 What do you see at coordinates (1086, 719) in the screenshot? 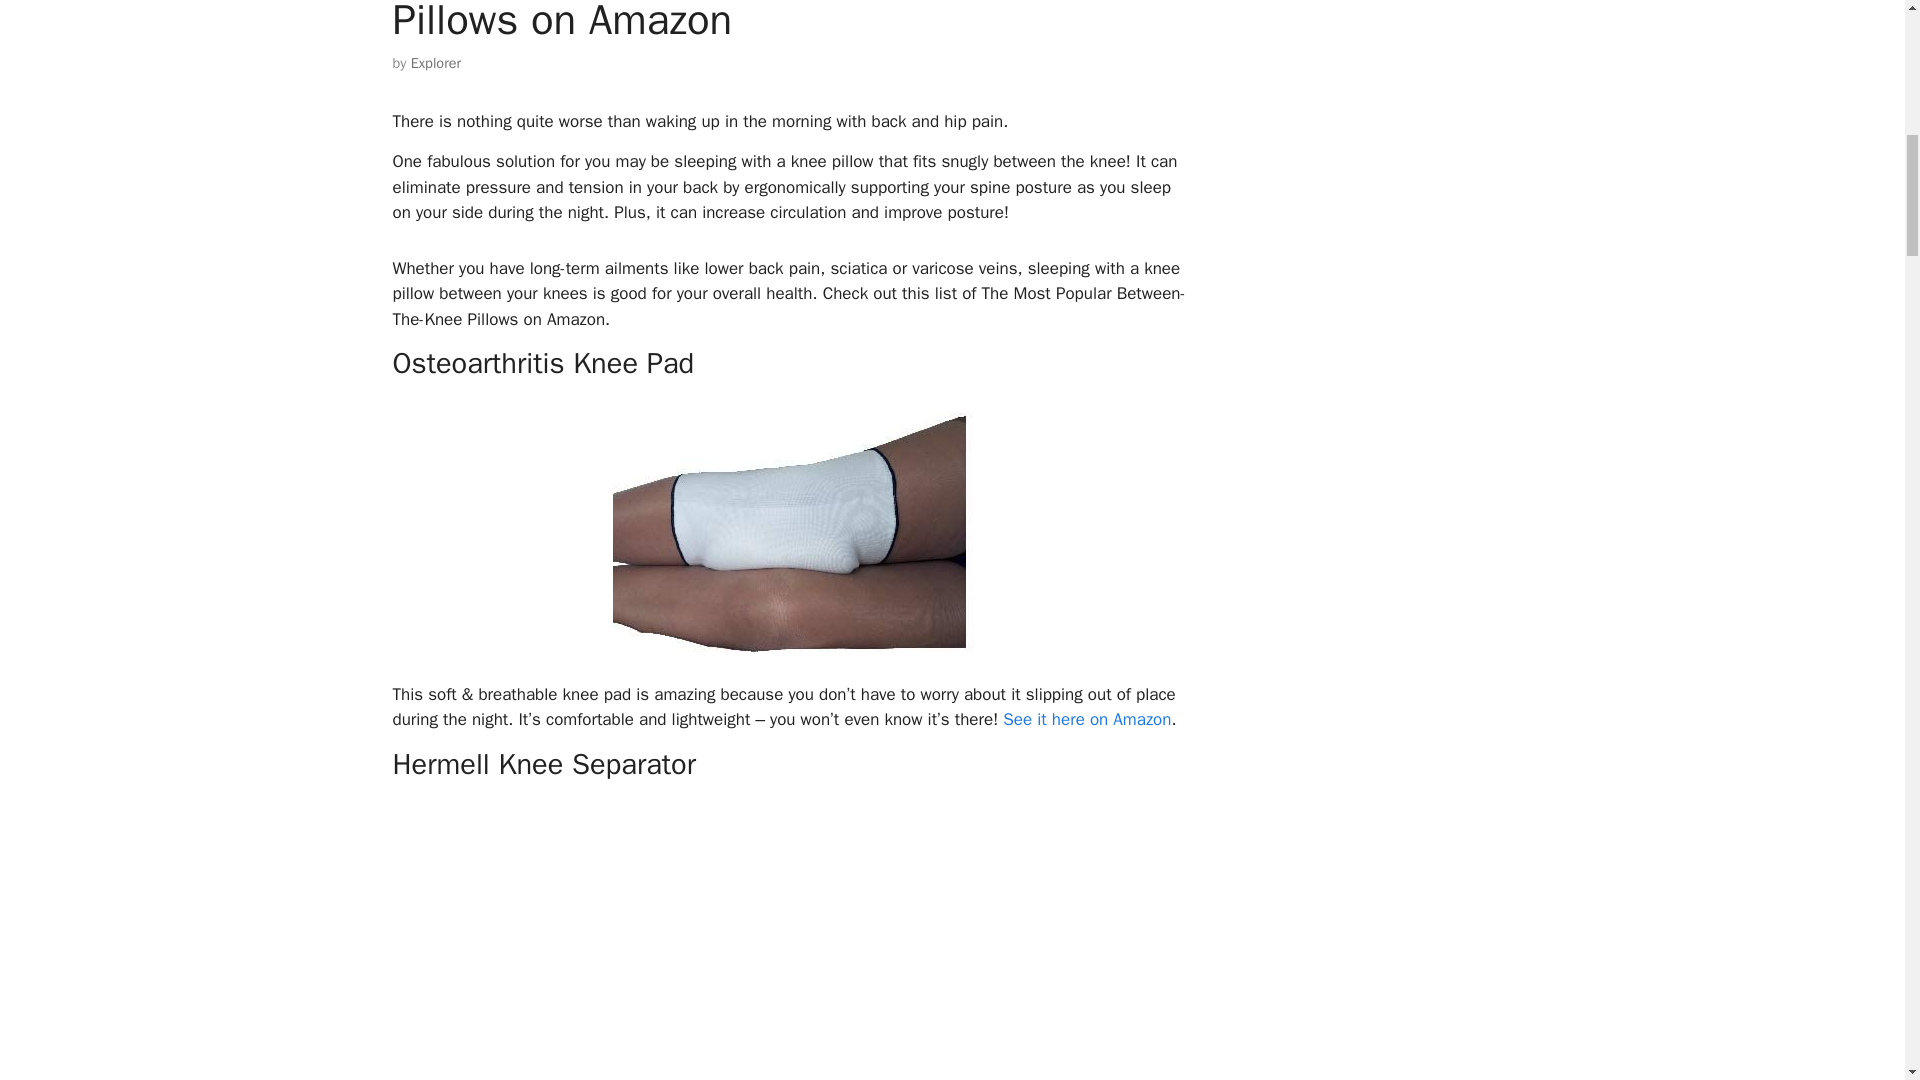
I see `See it here on Amazon` at bounding box center [1086, 719].